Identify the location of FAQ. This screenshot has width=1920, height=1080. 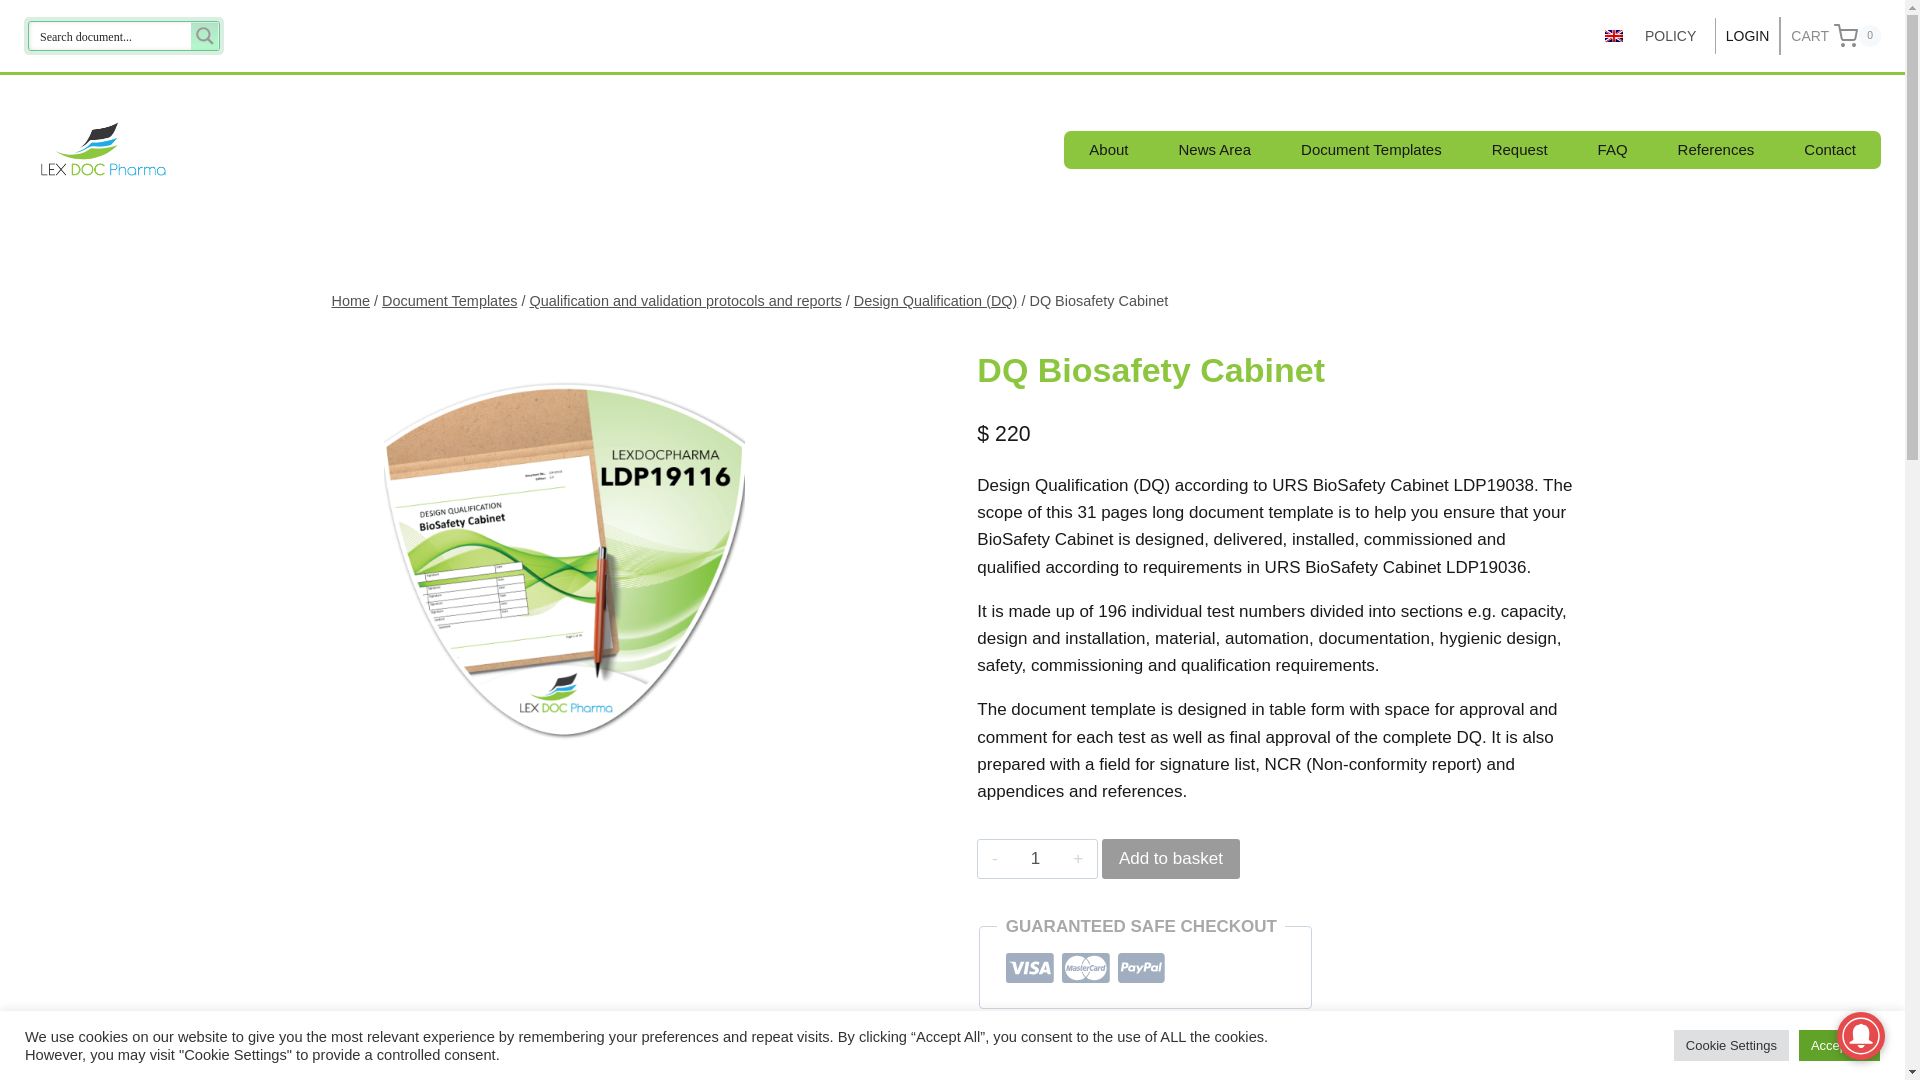
(1748, 36).